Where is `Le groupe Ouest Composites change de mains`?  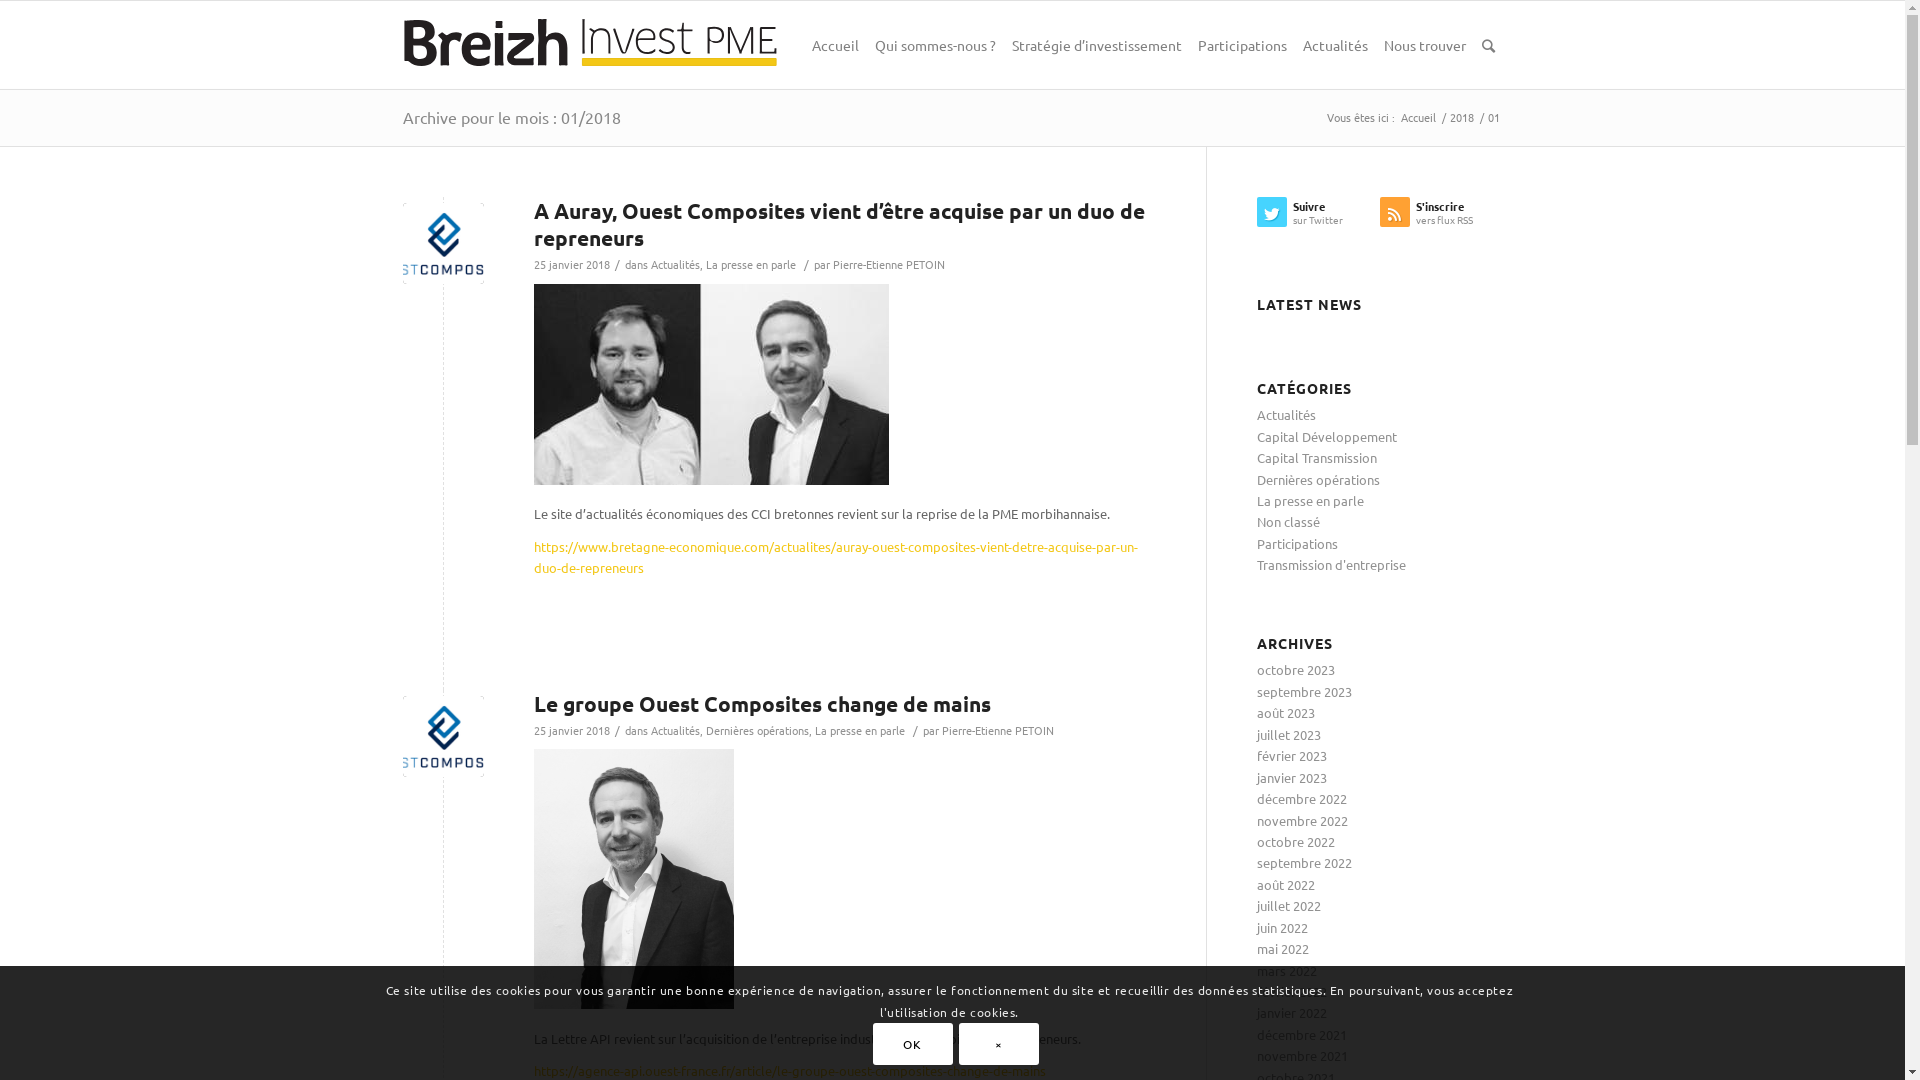
Le groupe Ouest Composites change de mains is located at coordinates (762, 704).